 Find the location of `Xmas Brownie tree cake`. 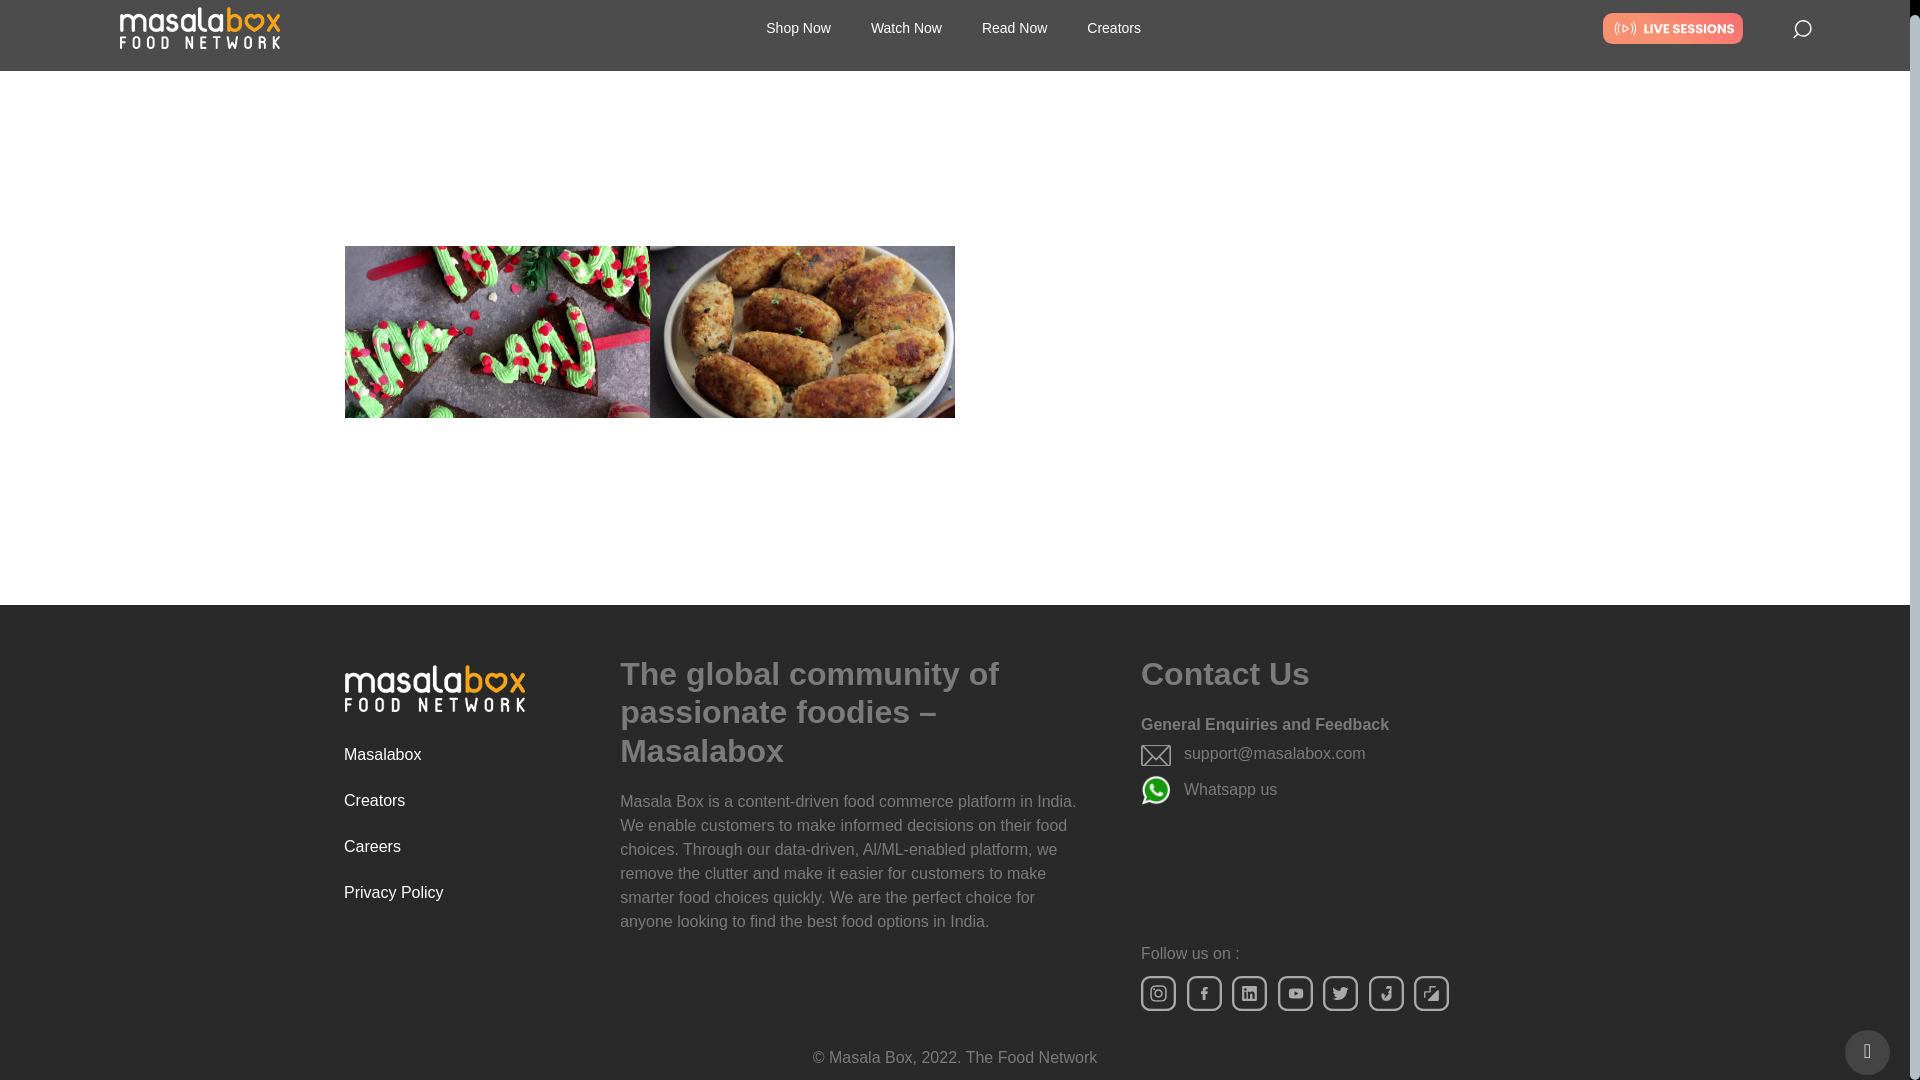

Xmas Brownie tree cake is located at coordinates (421, 586).